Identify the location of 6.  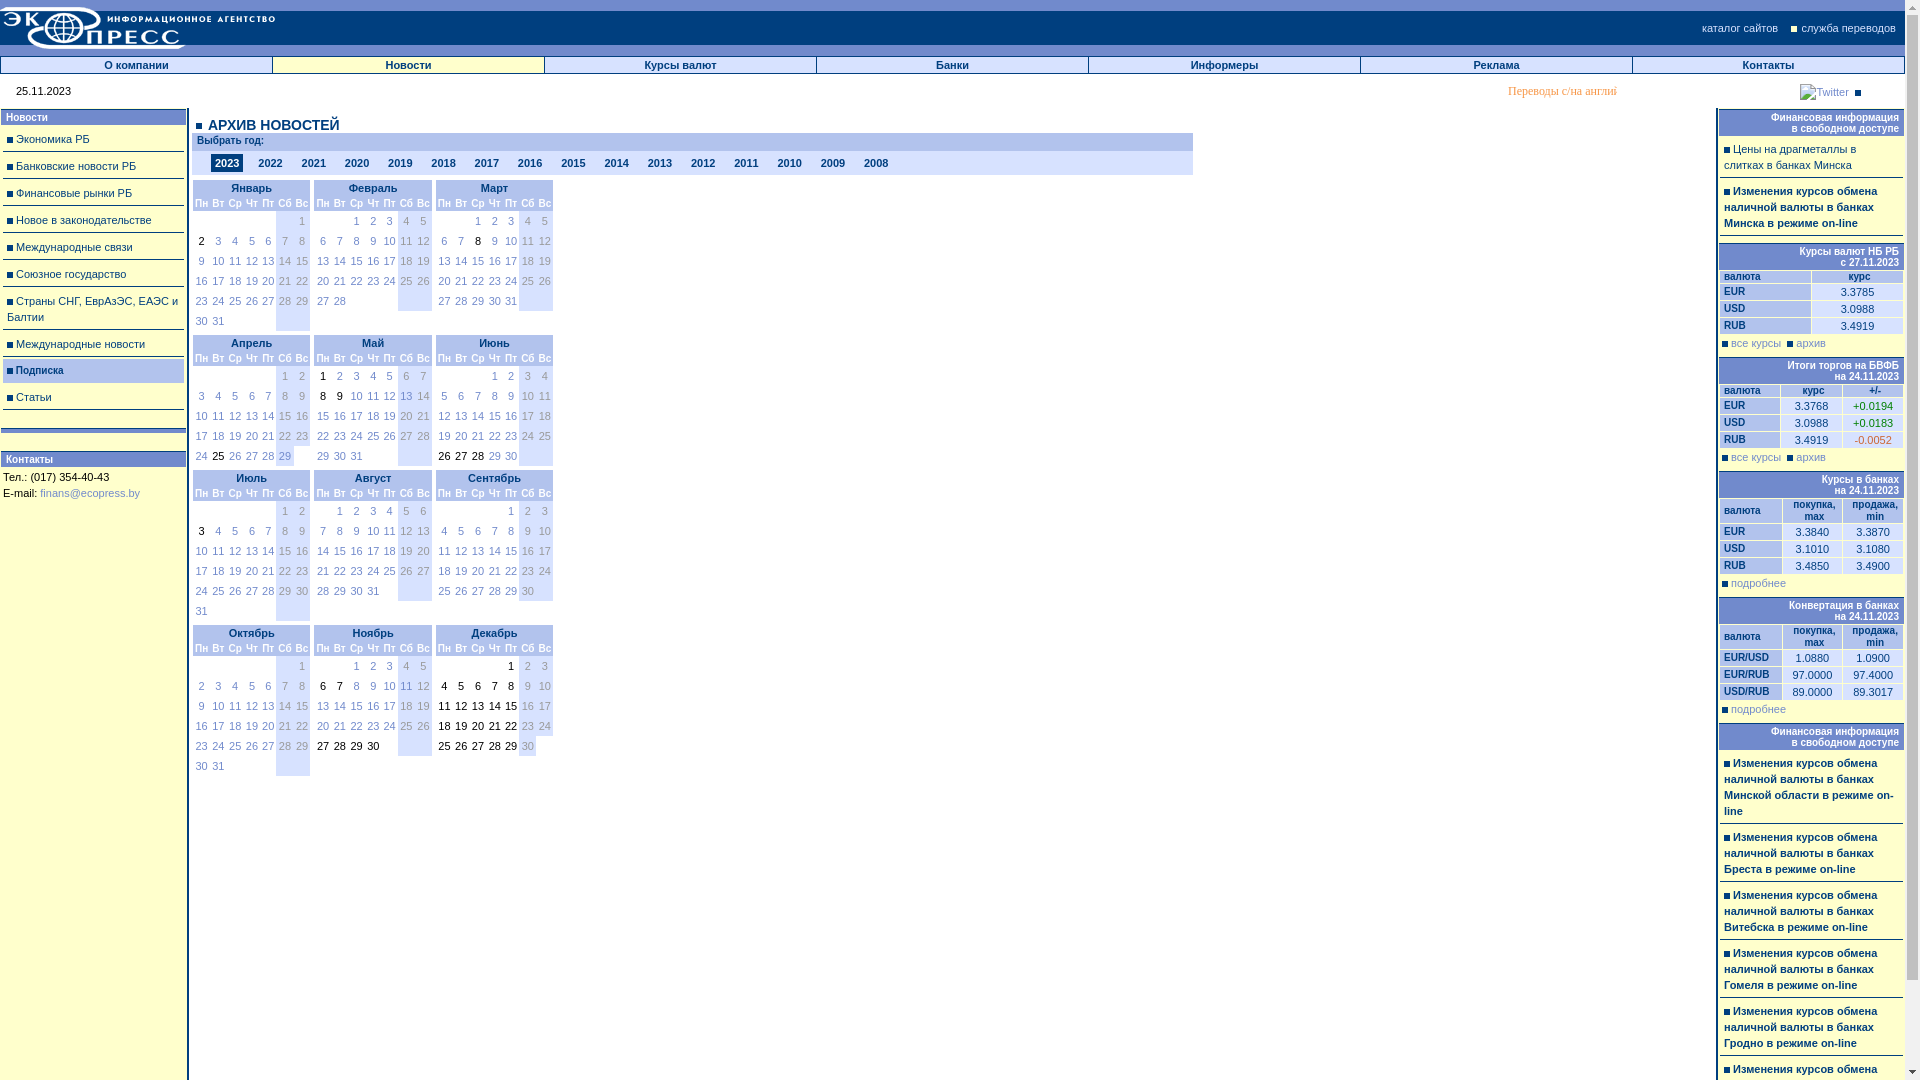
(461, 396).